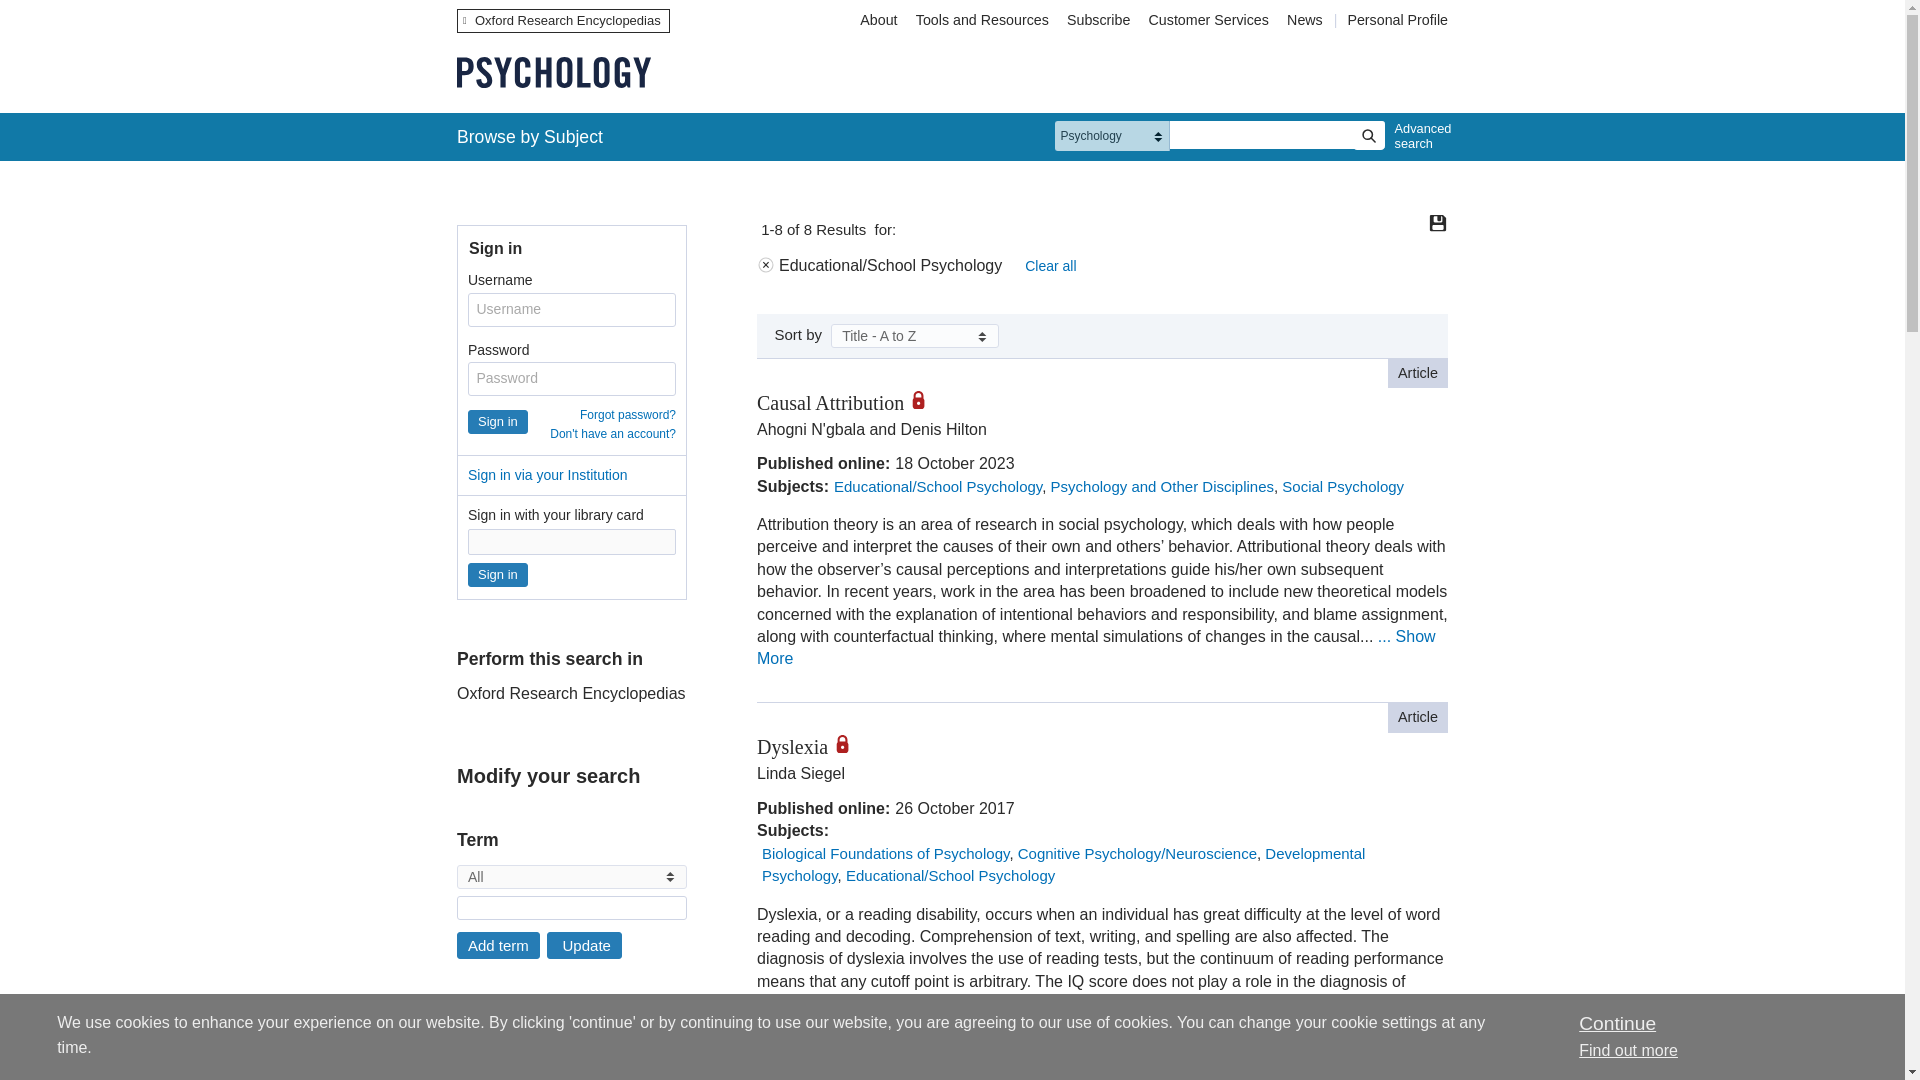 Image resolution: width=1920 pixels, height=1080 pixels. Describe the element at coordinates (878, 20) in the screenshot. I see `About` at that location.